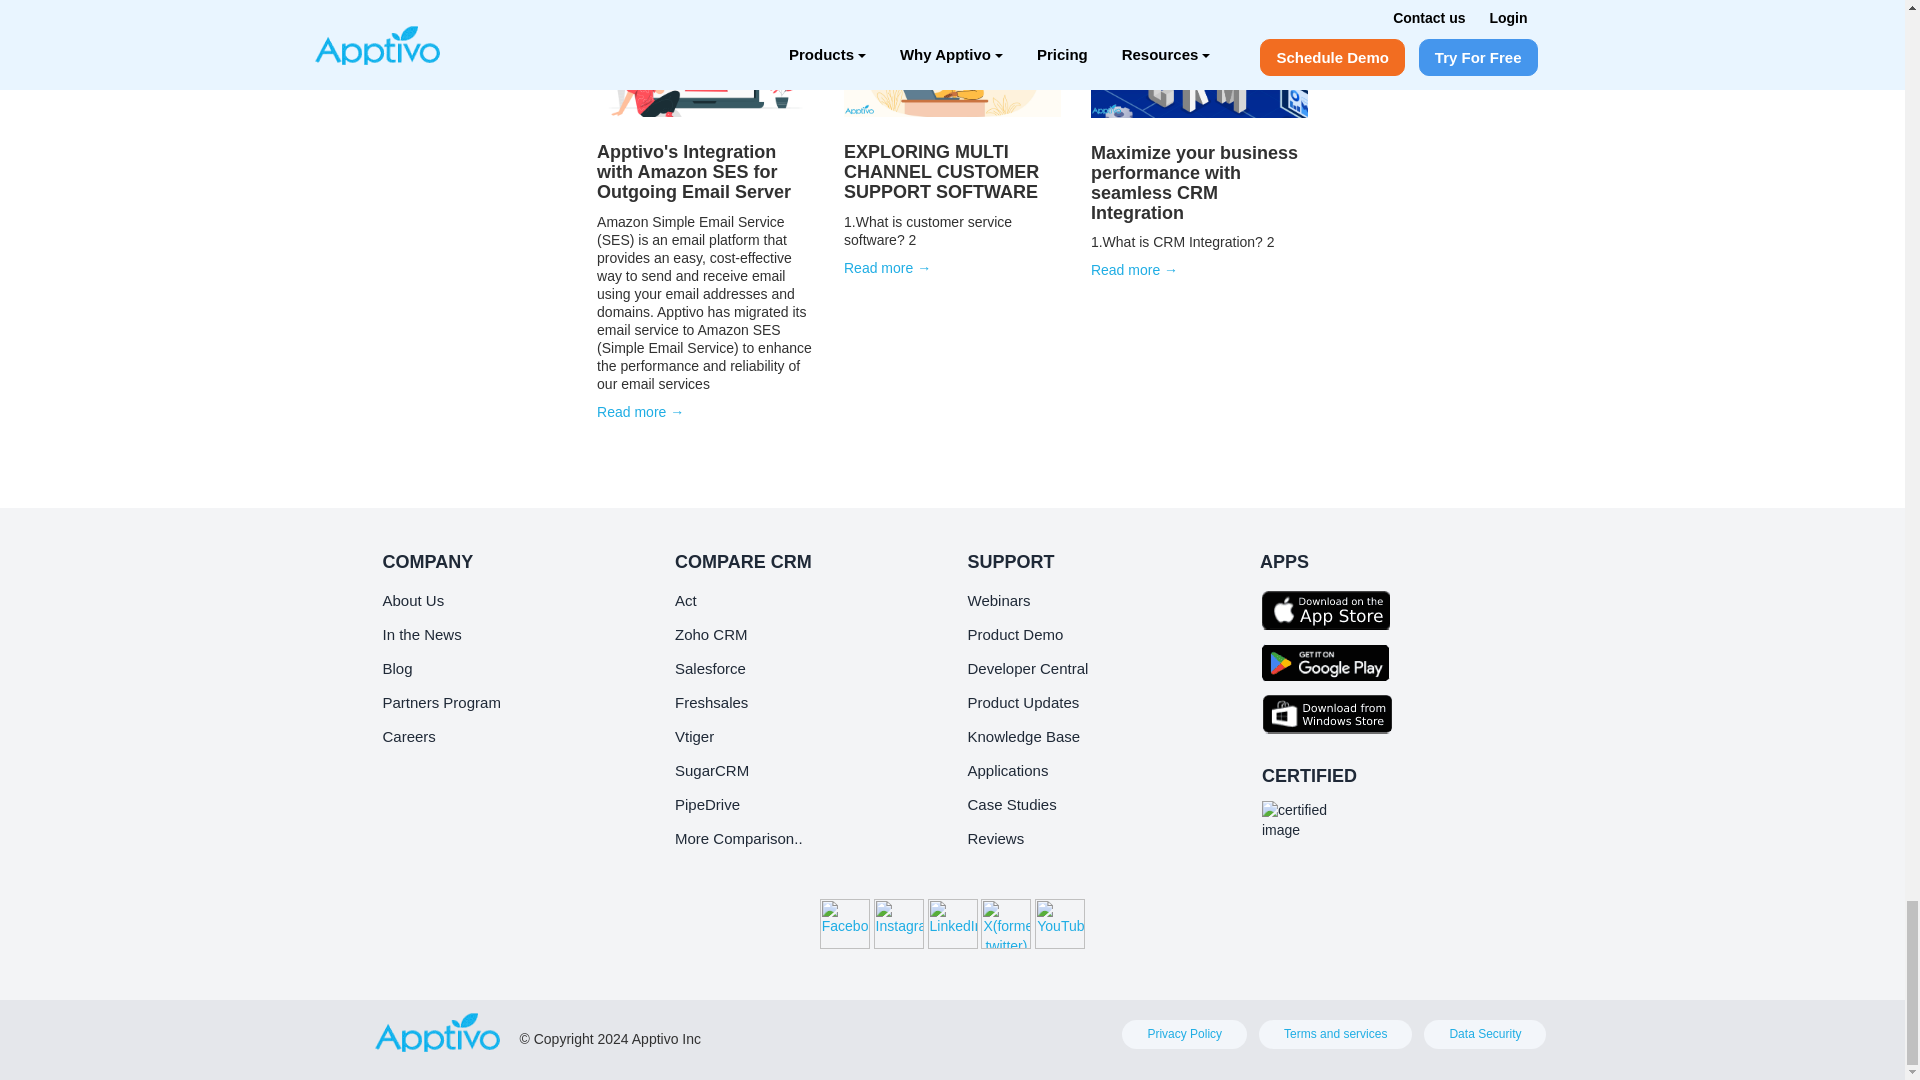 This screenshot has width=1920, height=1080. What do you see at coordinates (1331, 662) in the screenshot?
I see `GET IT ON Google Play` at bounding box center [1331, 662].